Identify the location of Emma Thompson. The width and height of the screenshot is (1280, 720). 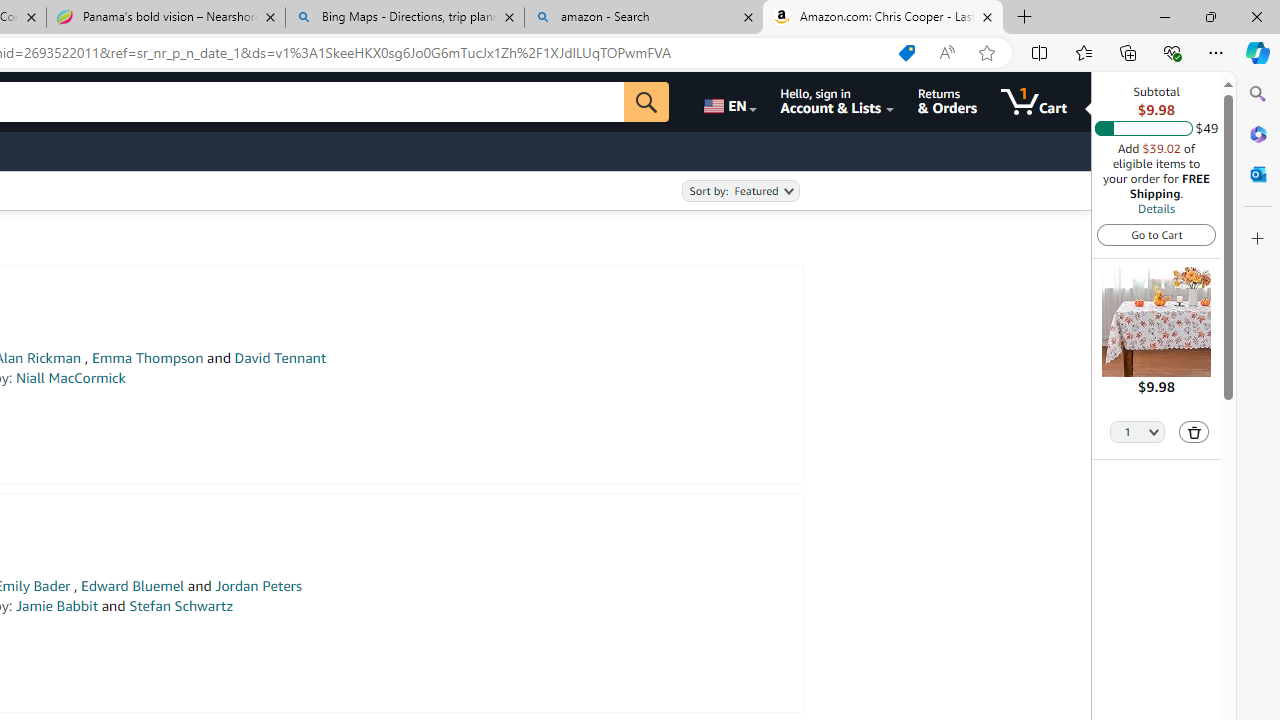
(146, 358).